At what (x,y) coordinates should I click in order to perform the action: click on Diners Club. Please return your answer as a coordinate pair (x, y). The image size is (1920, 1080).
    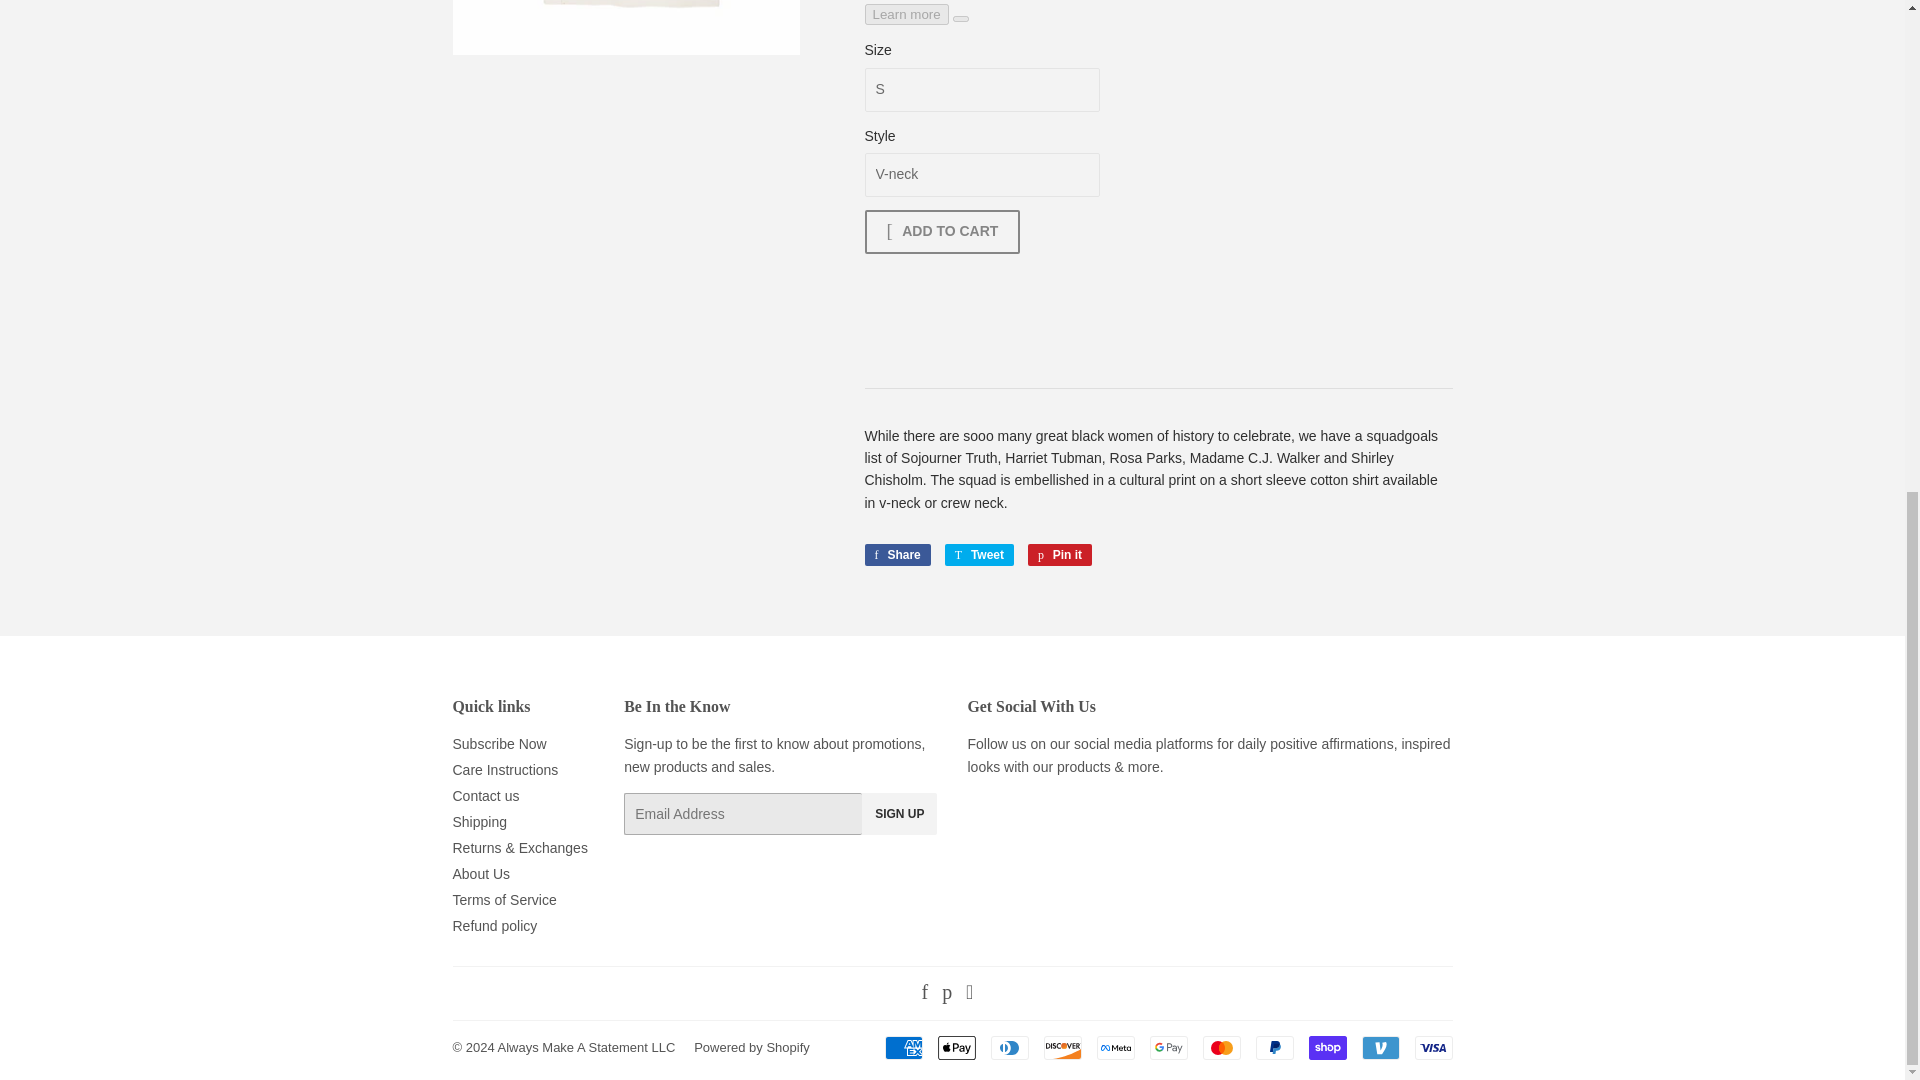
    Looking at the image, I should click on (1008, 1047).